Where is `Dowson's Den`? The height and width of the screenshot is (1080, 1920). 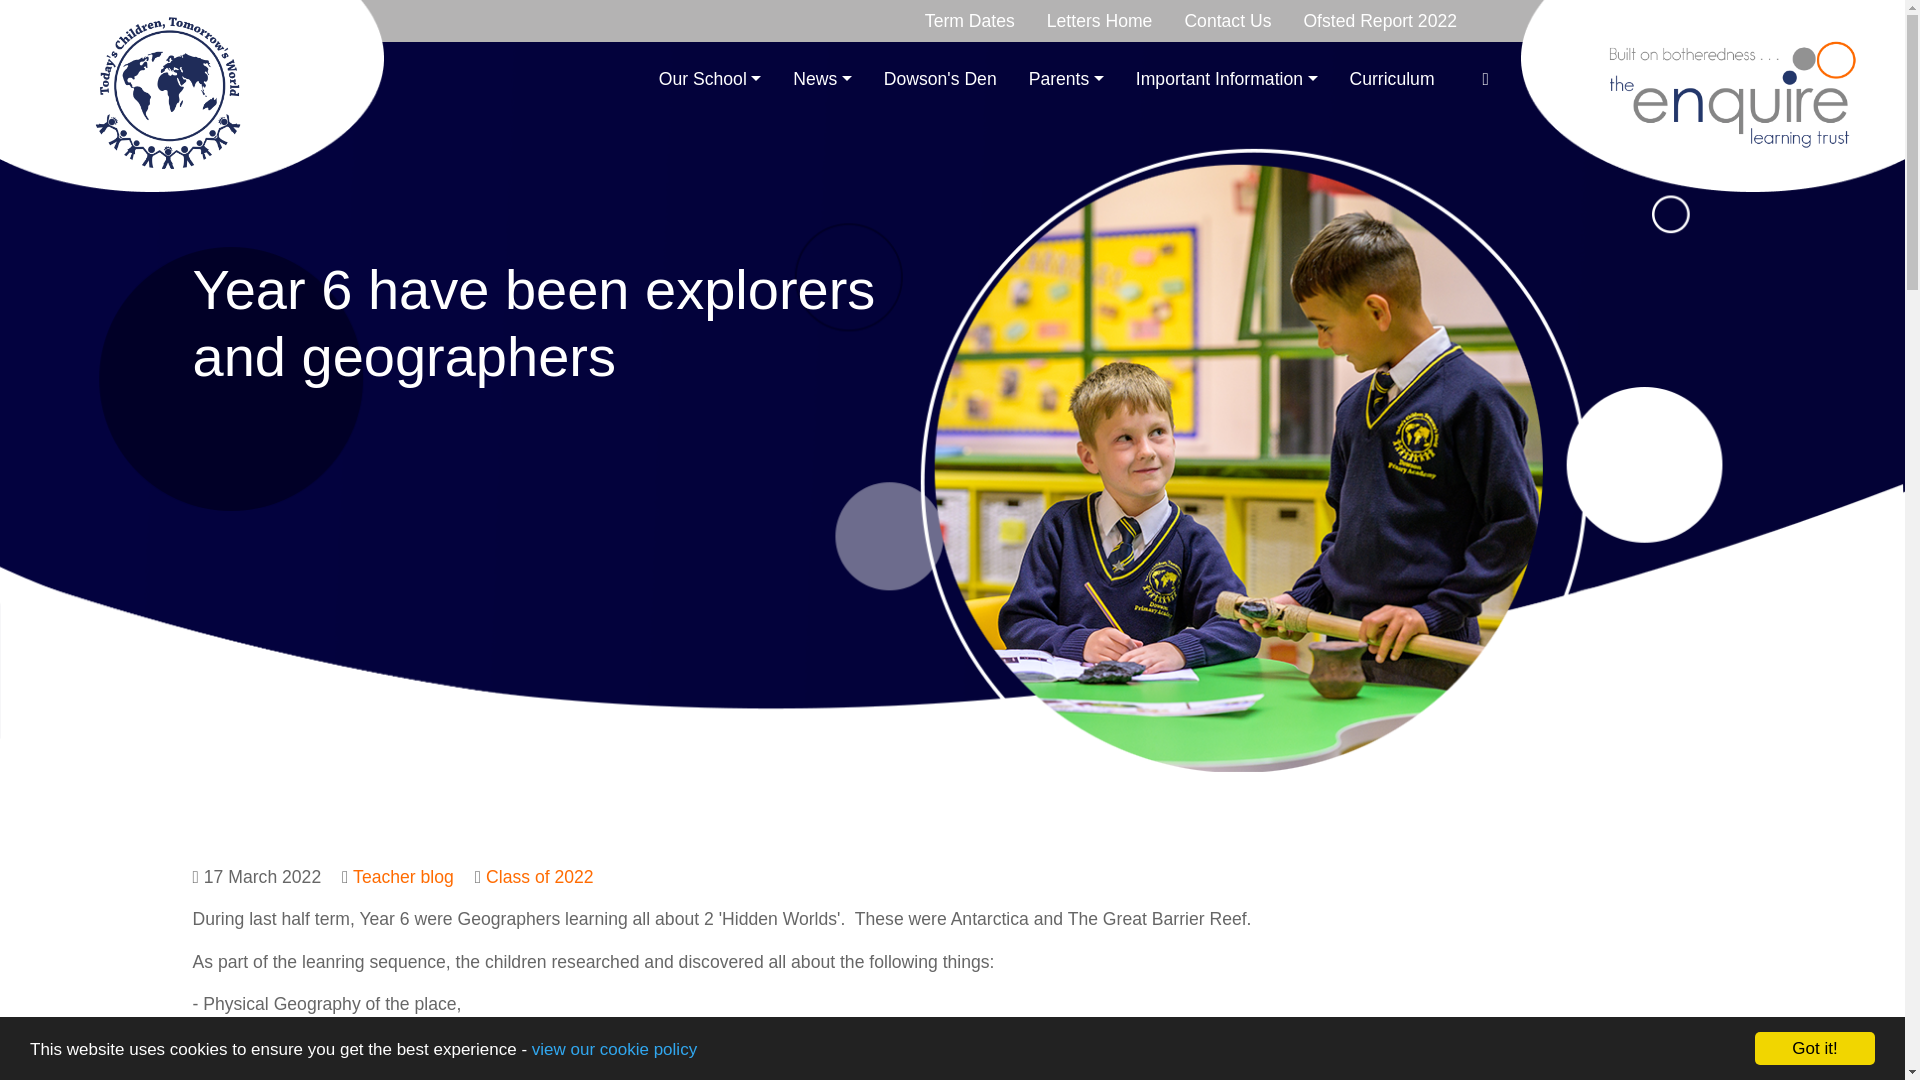
Dowson's Den is located at coordinates (940, 79).